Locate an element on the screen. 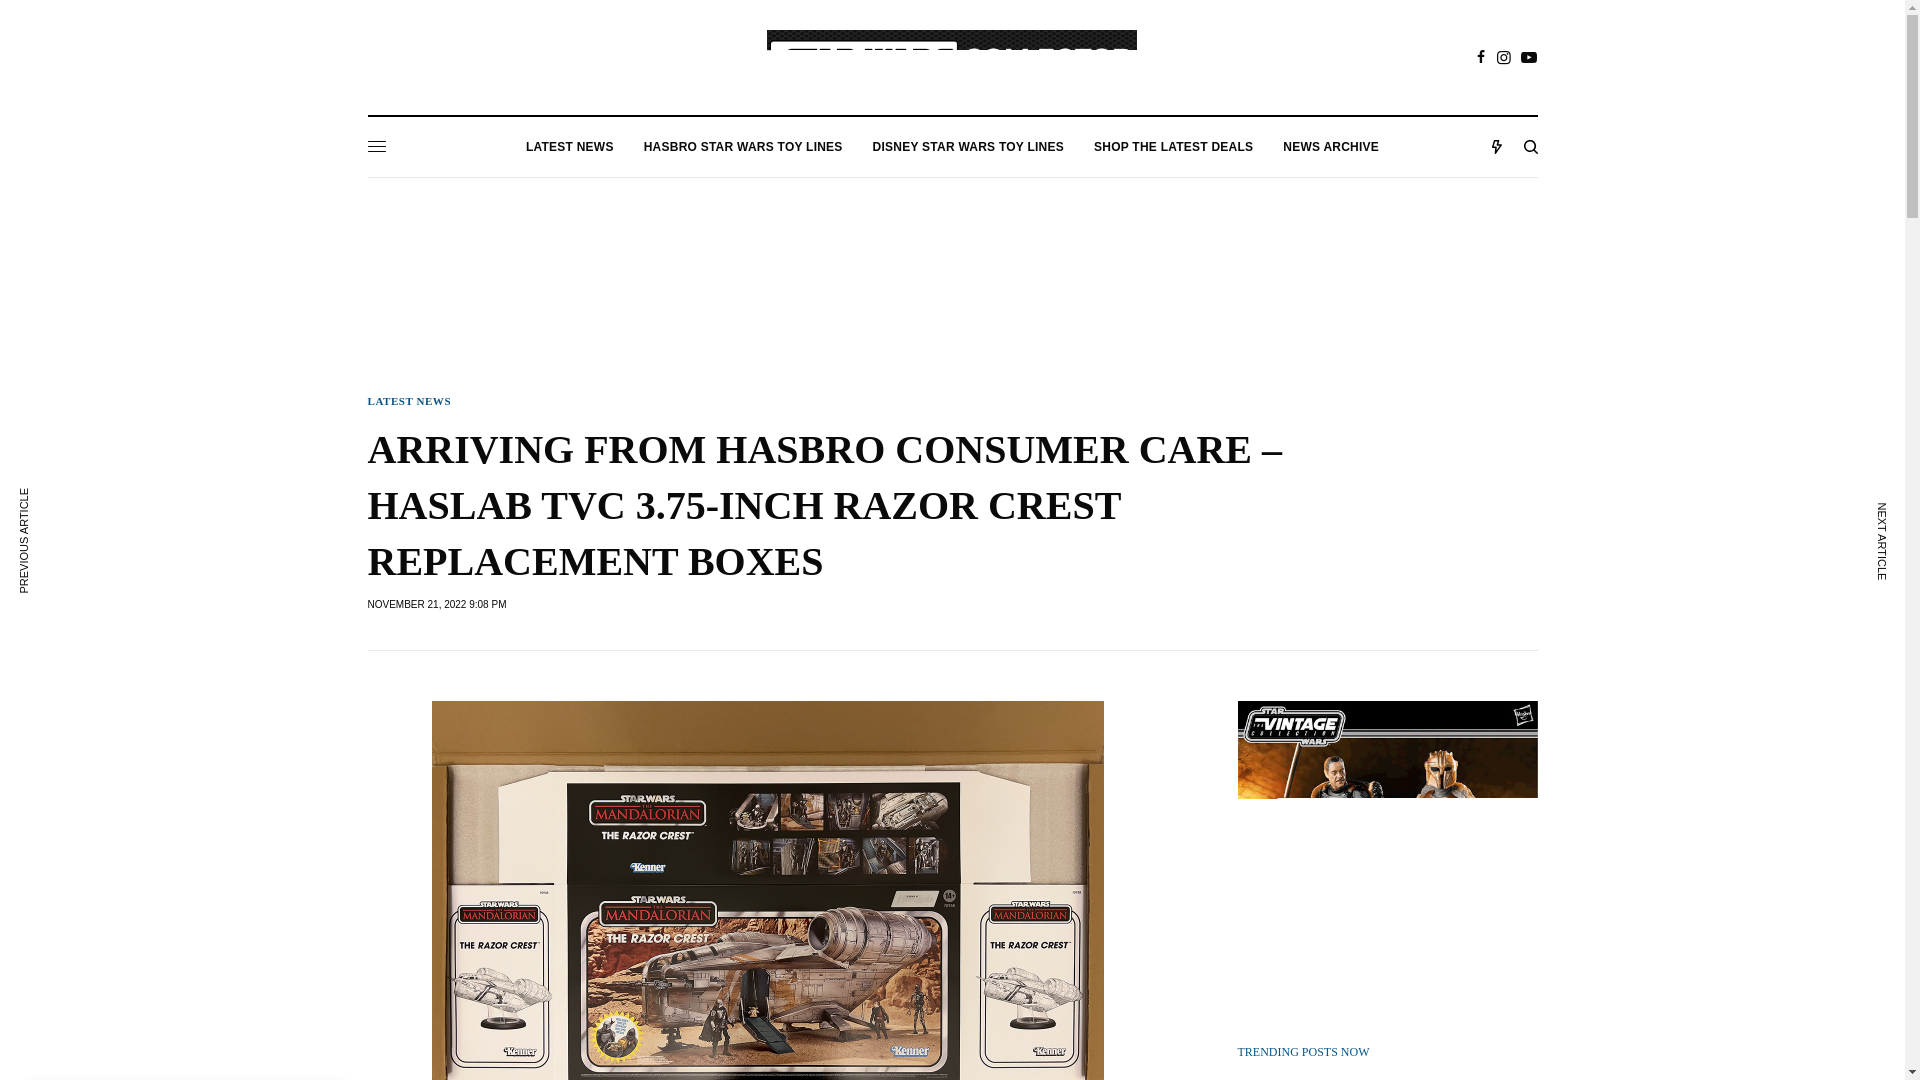 The image size is (1920, 1080). DISNEY STAR WARS TOY LINES is located at coordinates (968, 146).